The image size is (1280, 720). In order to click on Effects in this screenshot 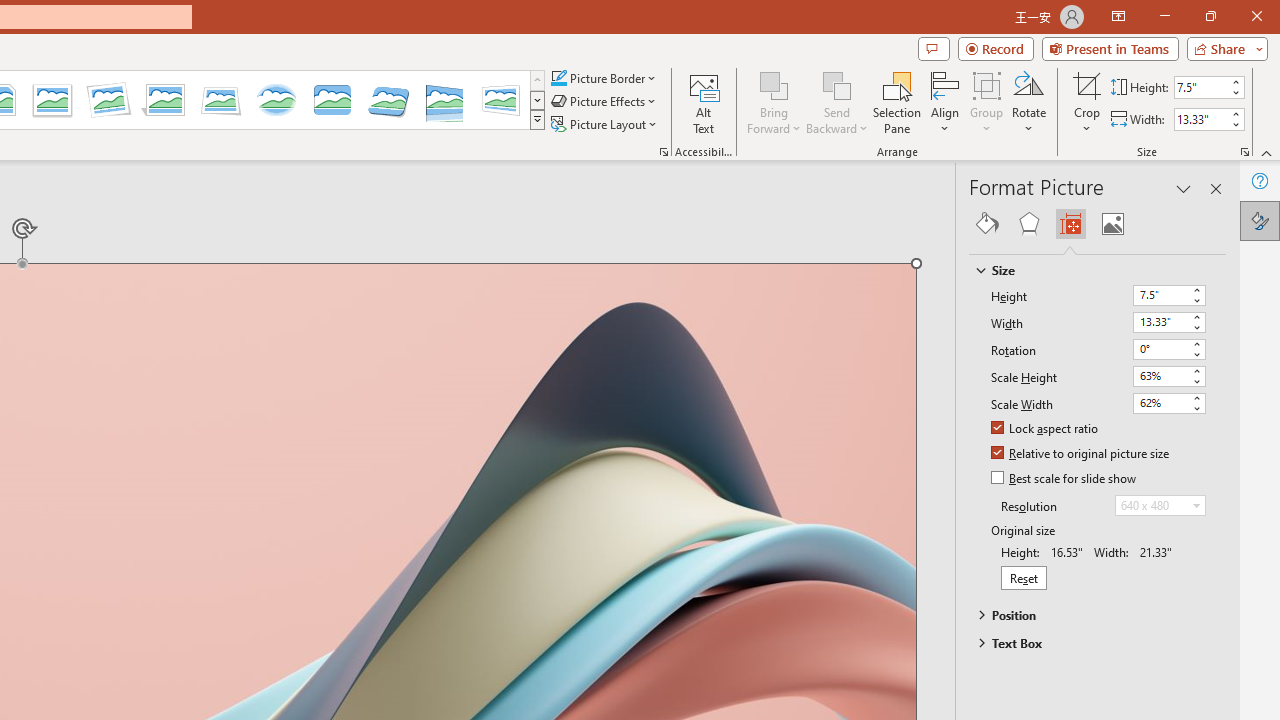, I will do `click(1028, 224)`.